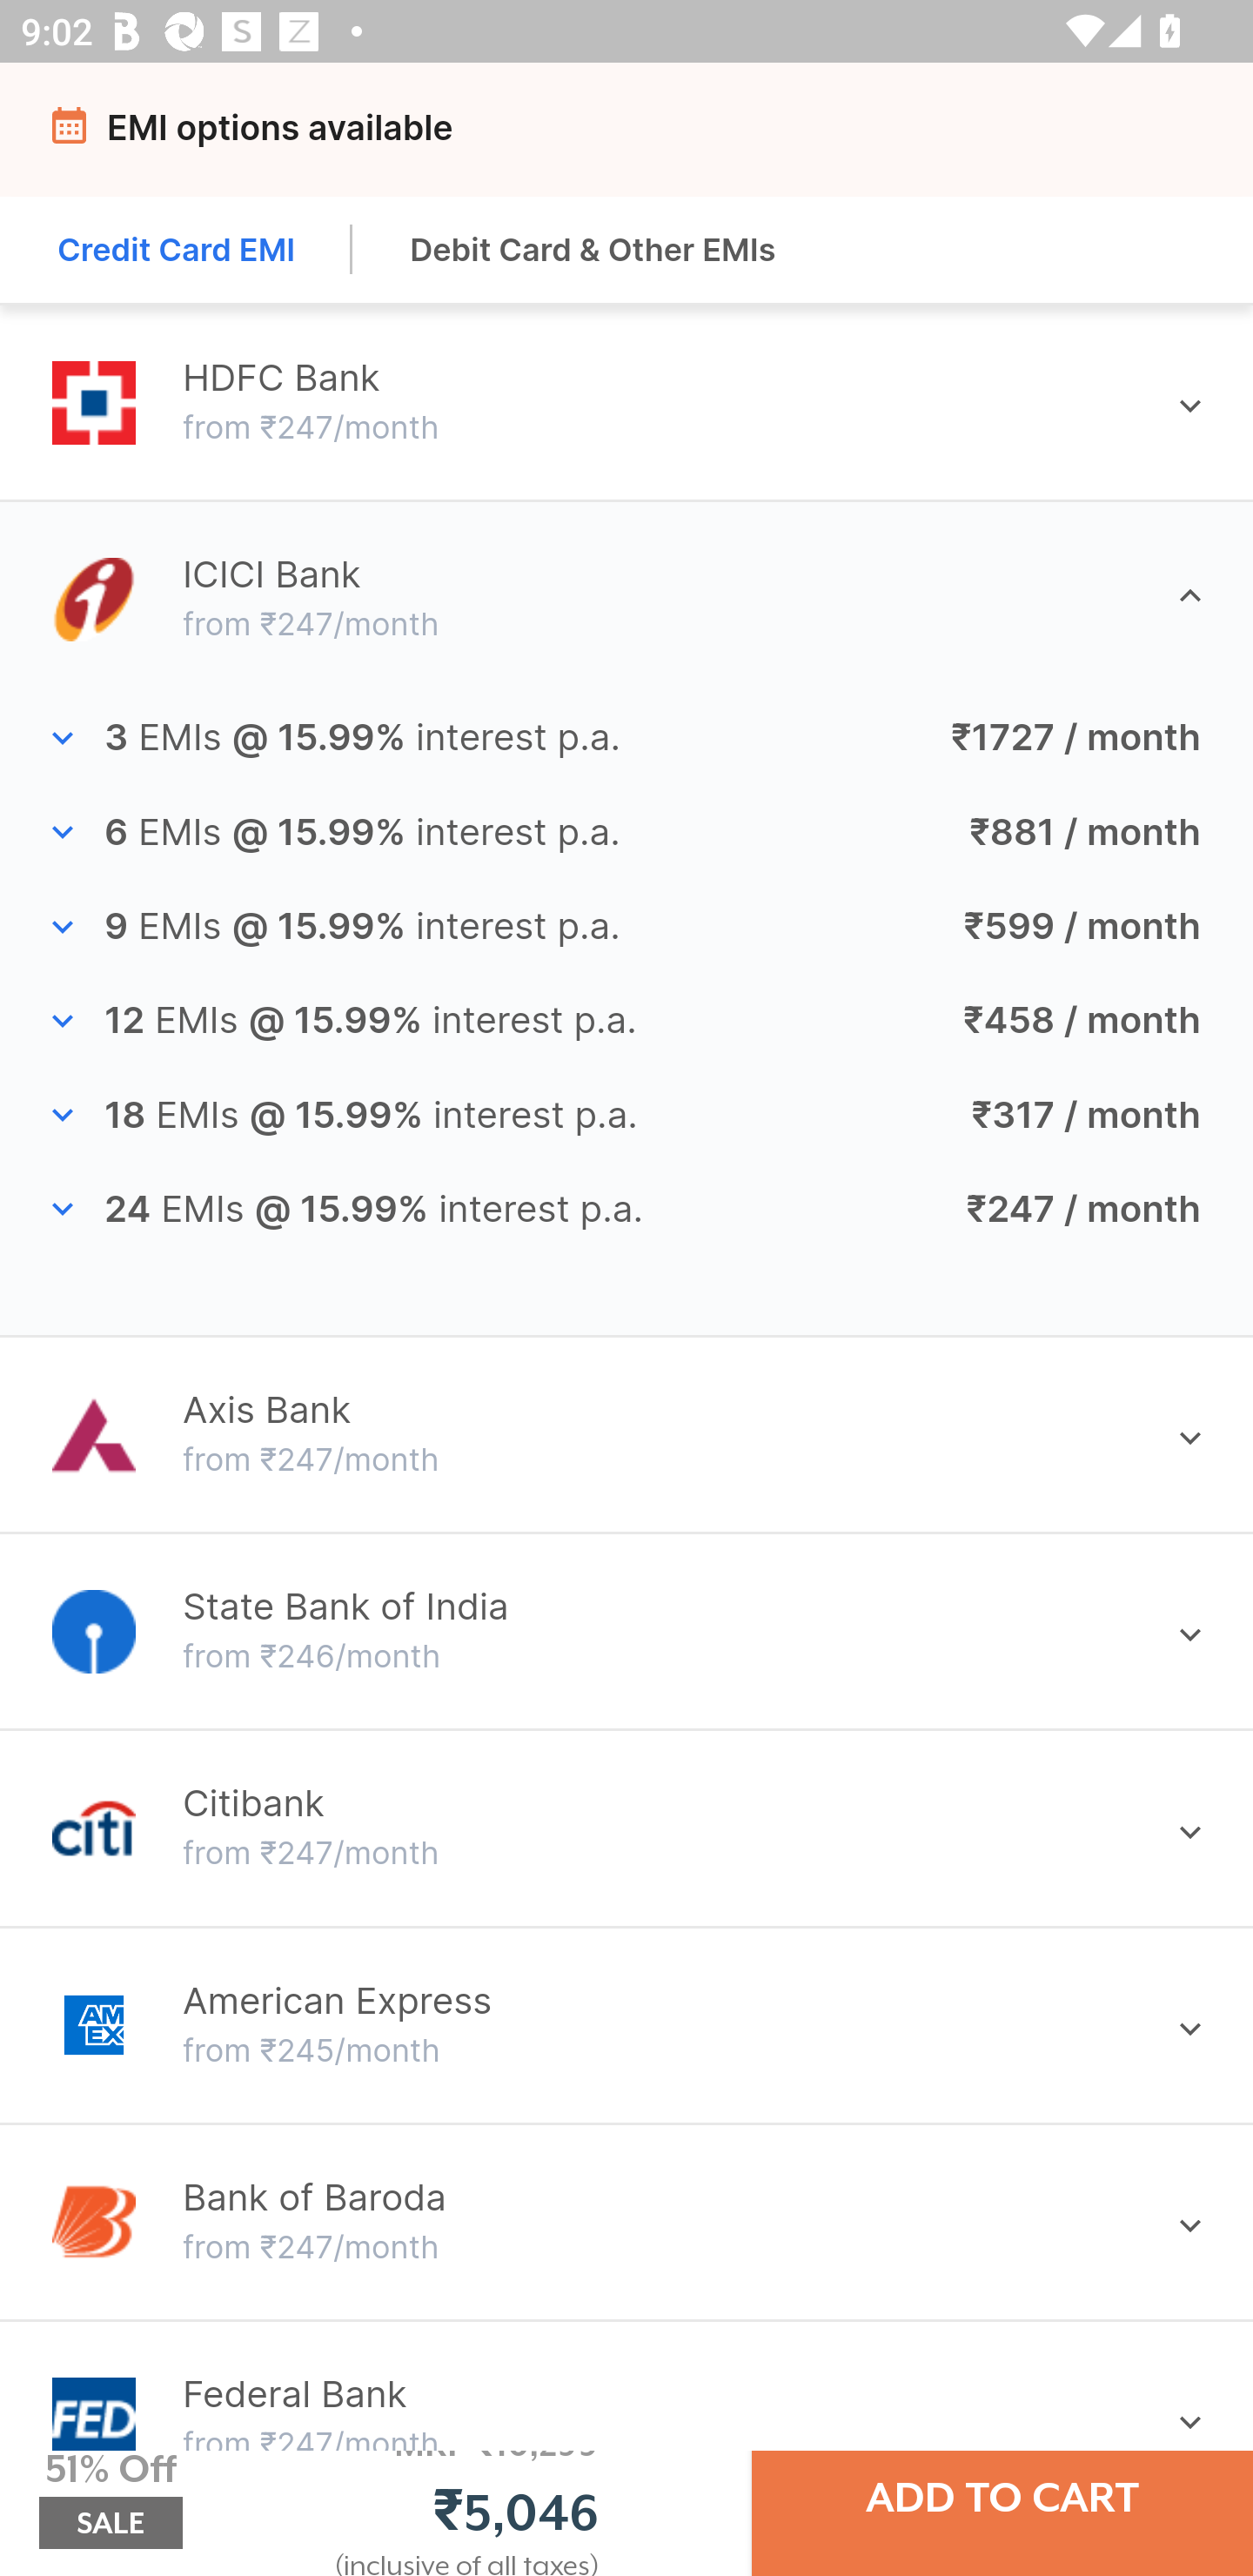  Describe the element at coordinates (626, 1828) in the screenshot. I see `Citibank Citibank from ₹247/month` at that location.